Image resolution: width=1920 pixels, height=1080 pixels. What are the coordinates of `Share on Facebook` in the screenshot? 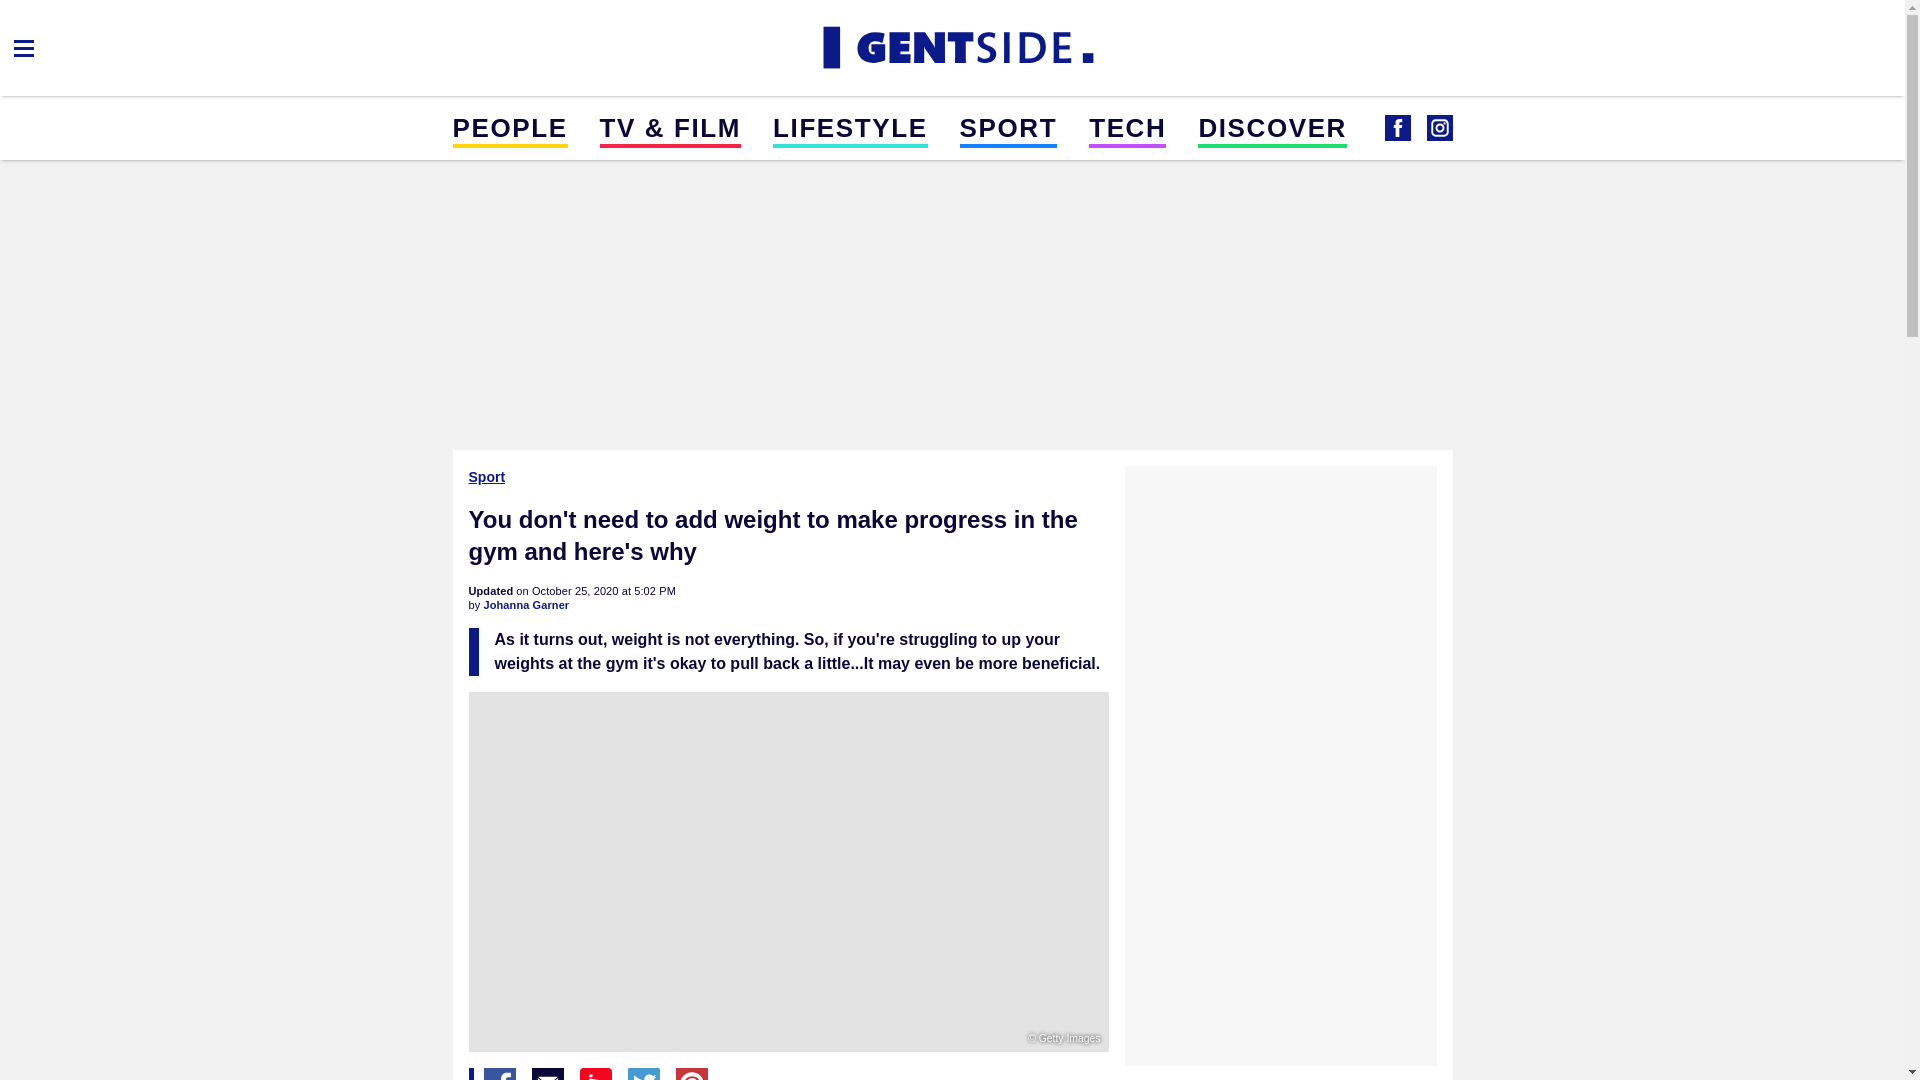 It's located at (500, 1074).